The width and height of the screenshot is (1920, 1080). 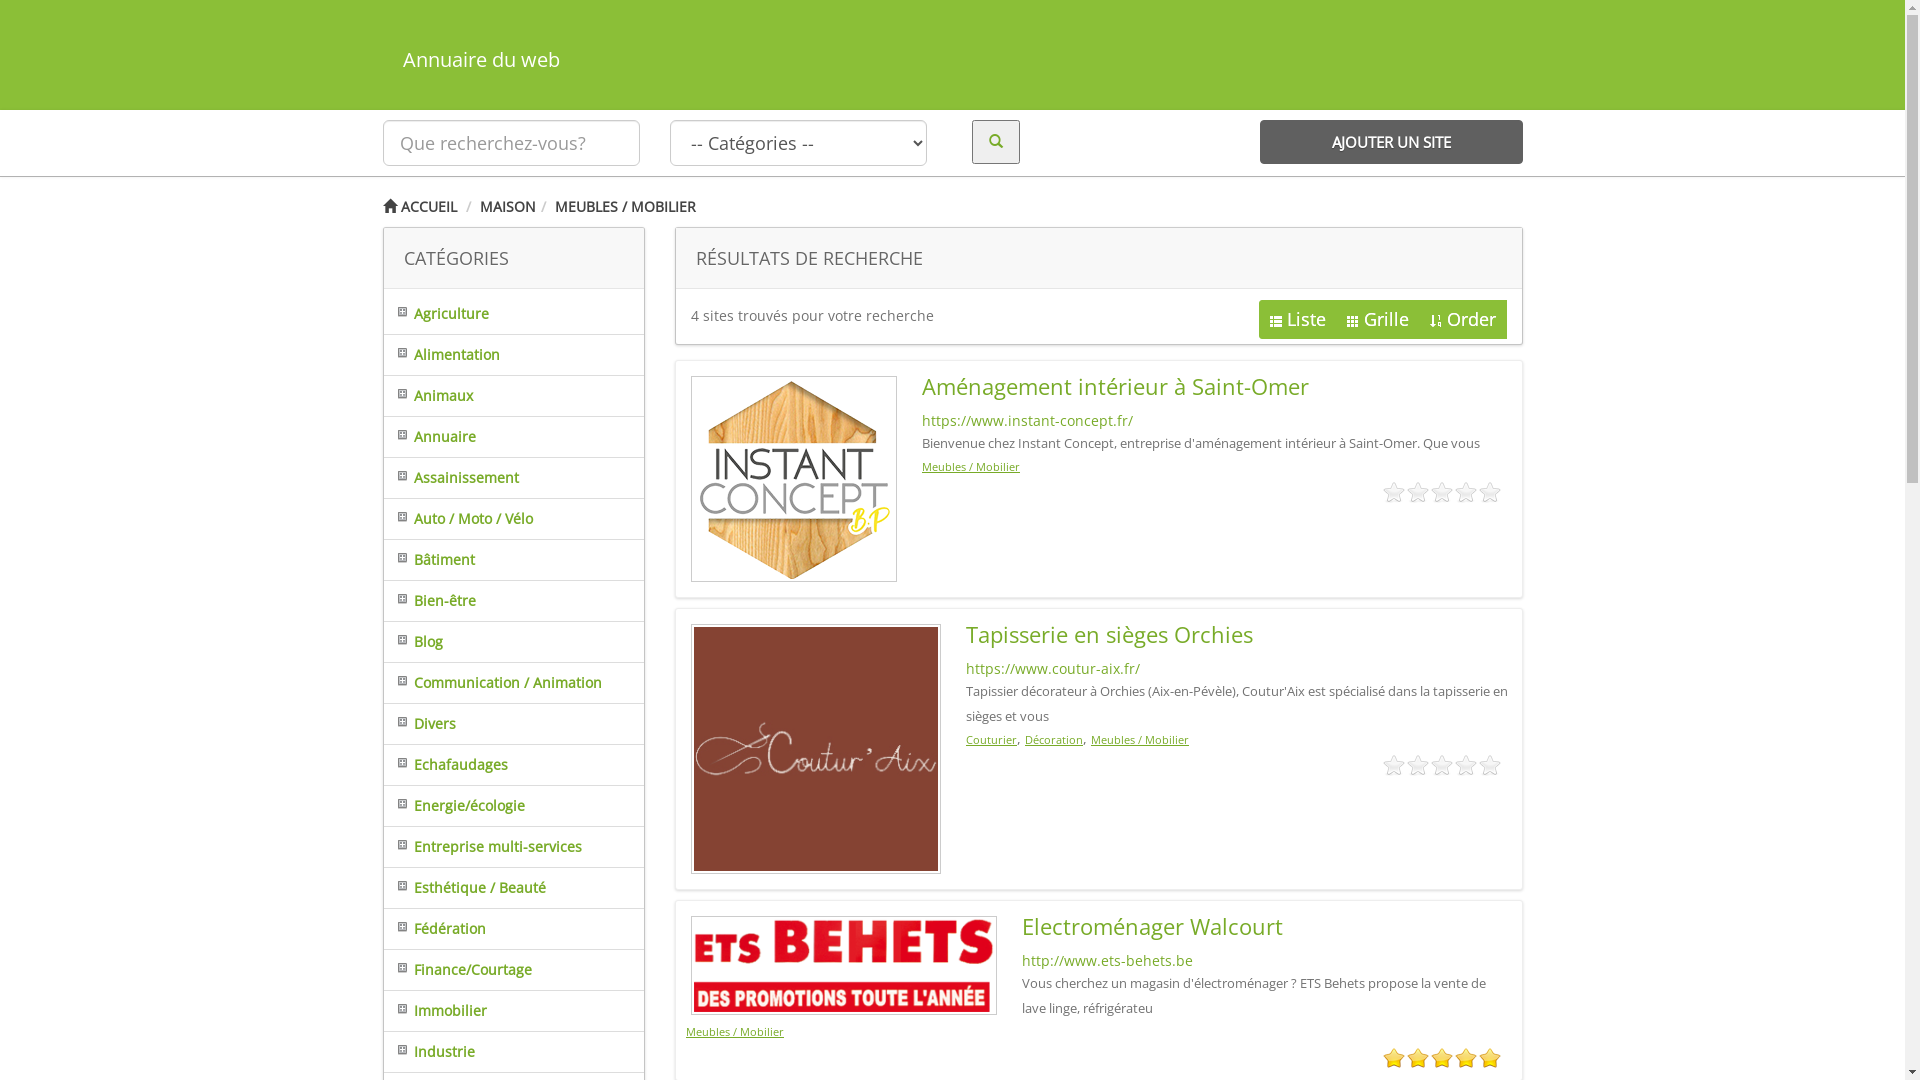 I want to click on regular, so click(x=1442, y=1058).